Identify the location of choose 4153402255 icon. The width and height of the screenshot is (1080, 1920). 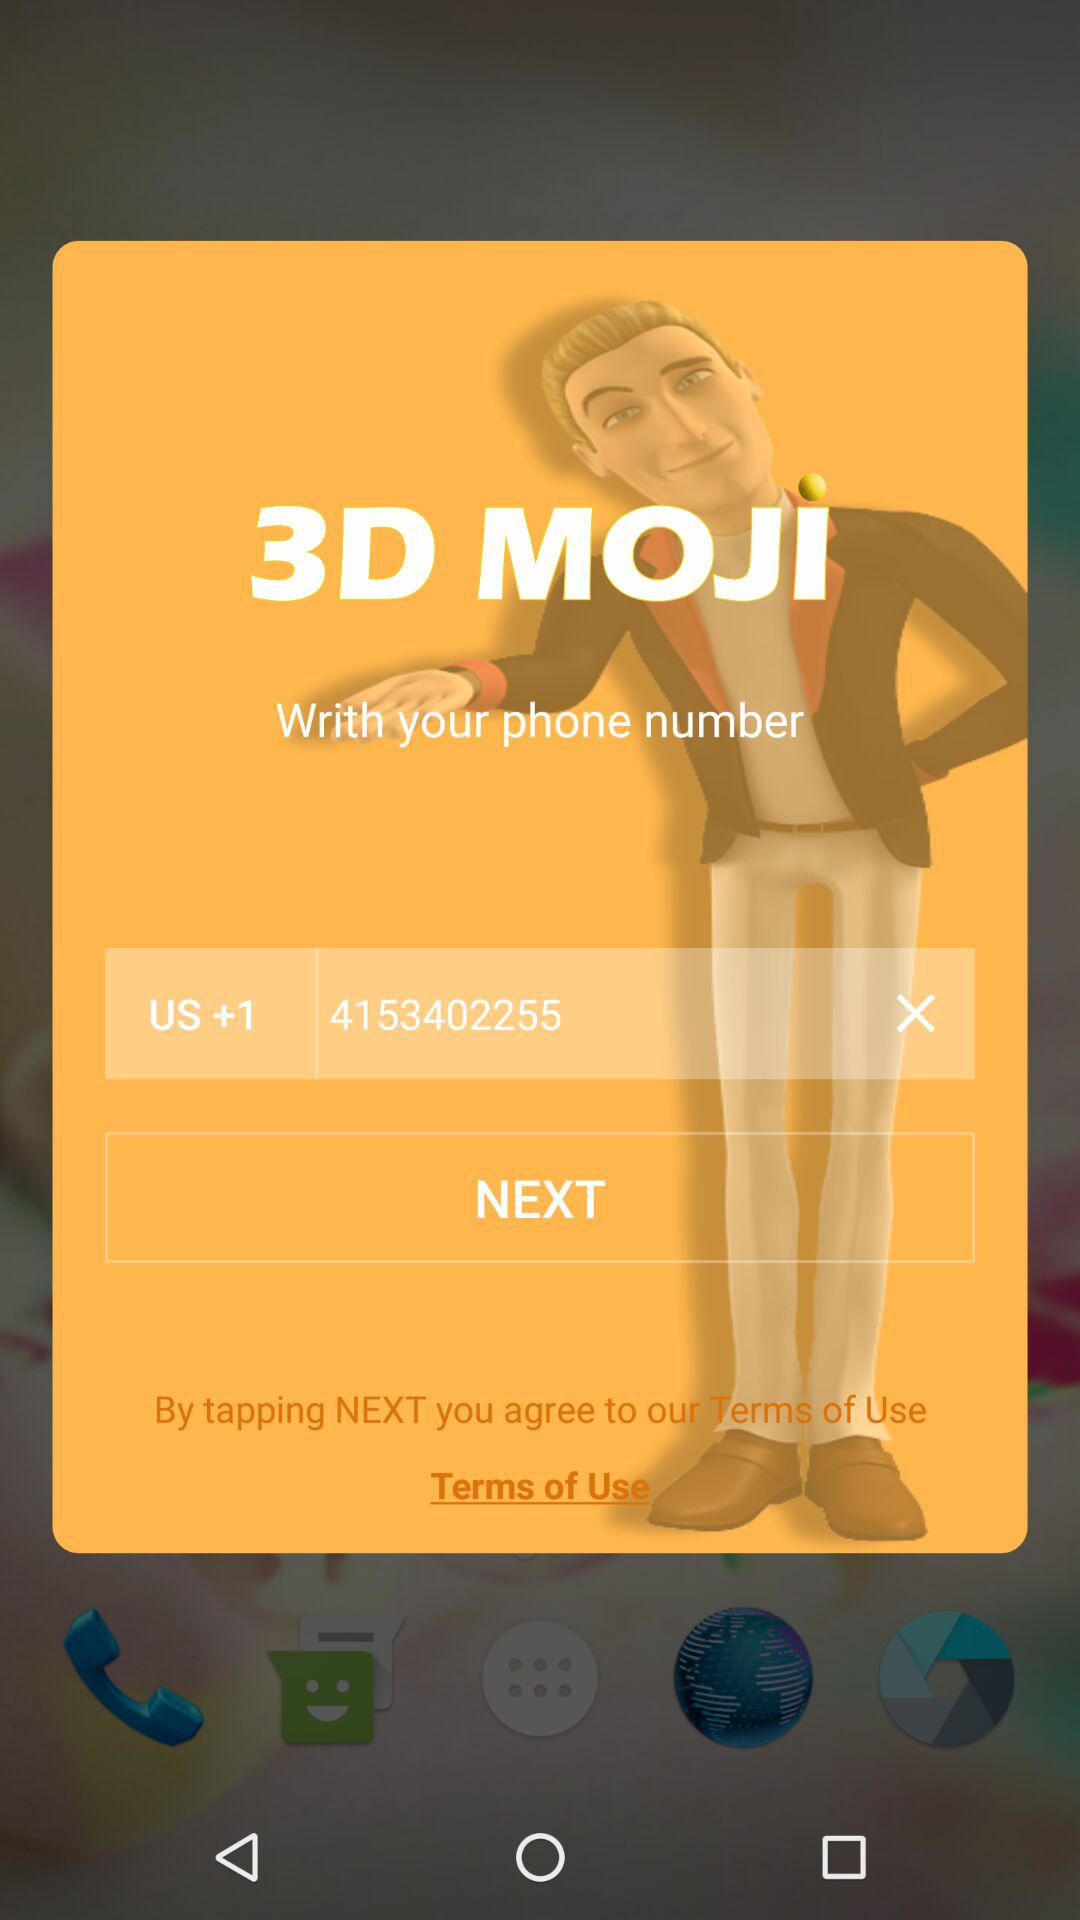
(600, 1014).